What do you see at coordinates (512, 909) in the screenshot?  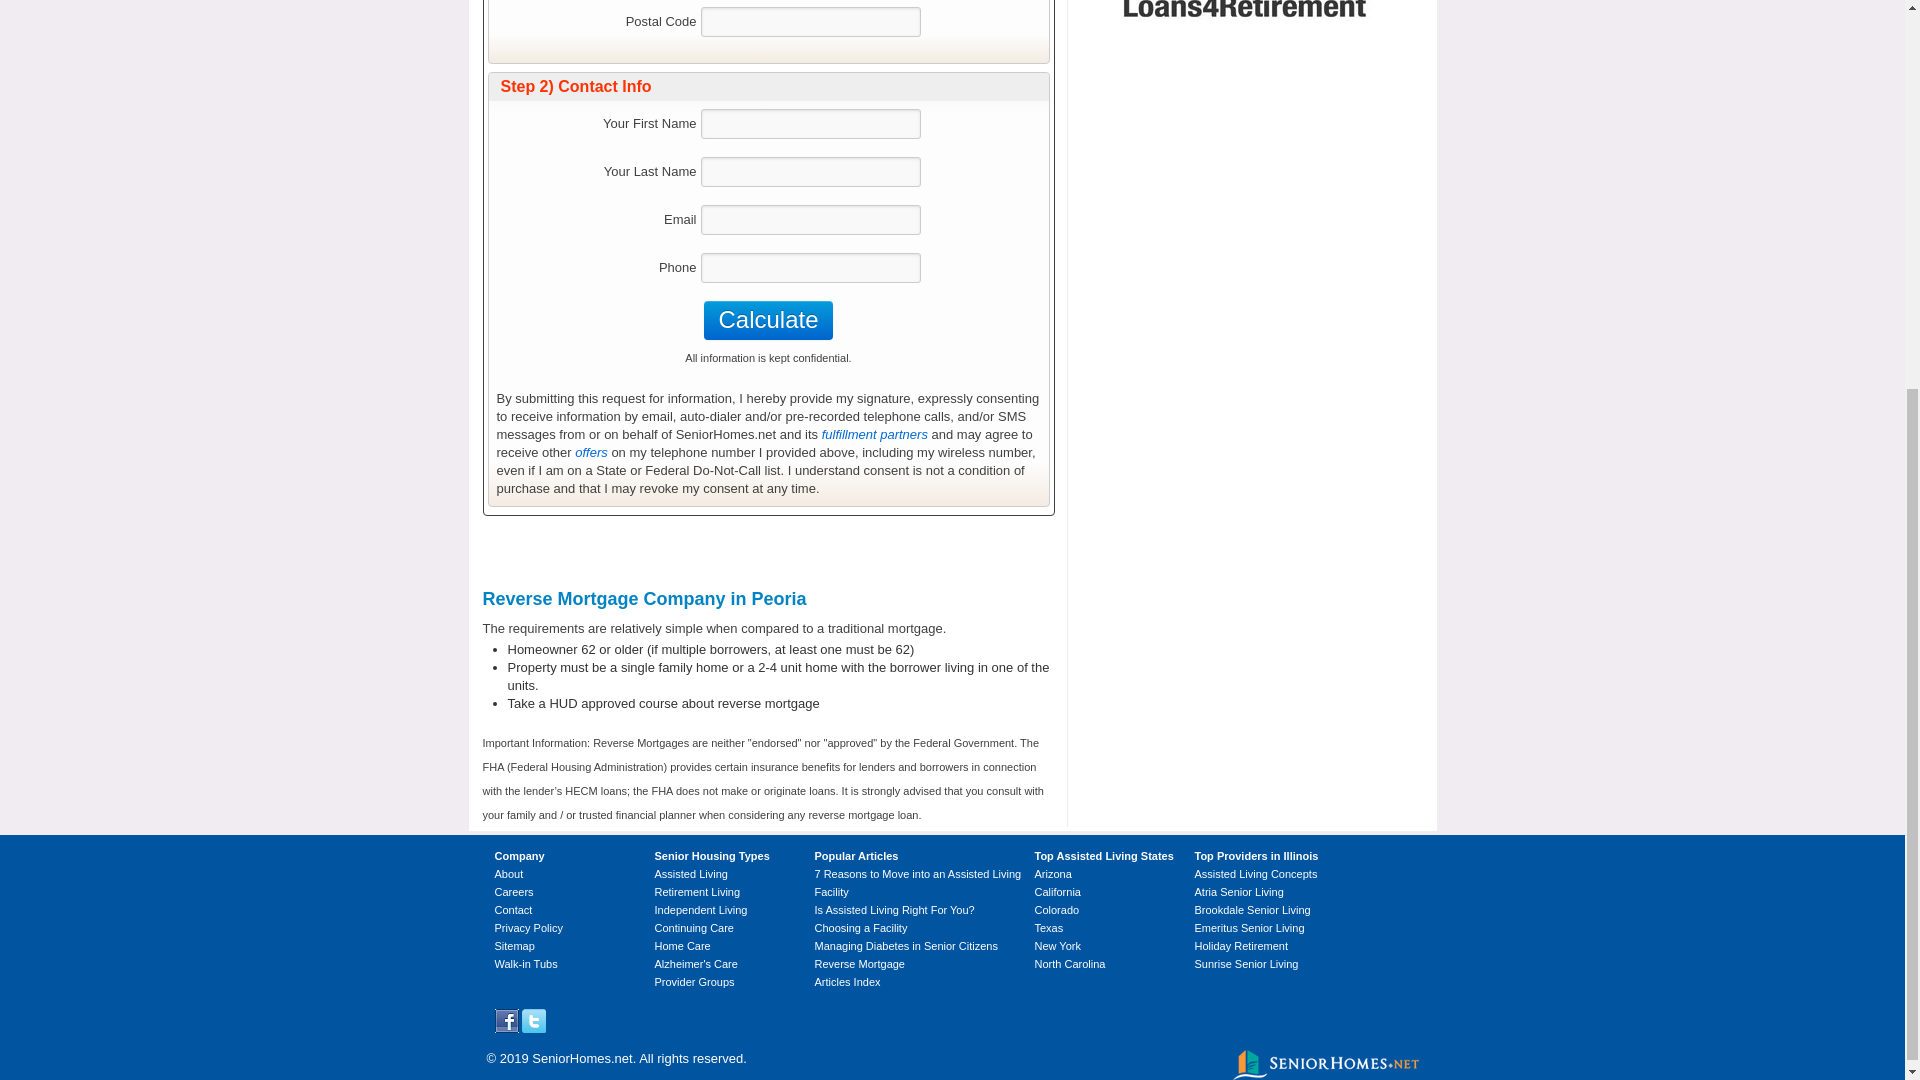 I see `Contact` at bounding box center [512, 909].